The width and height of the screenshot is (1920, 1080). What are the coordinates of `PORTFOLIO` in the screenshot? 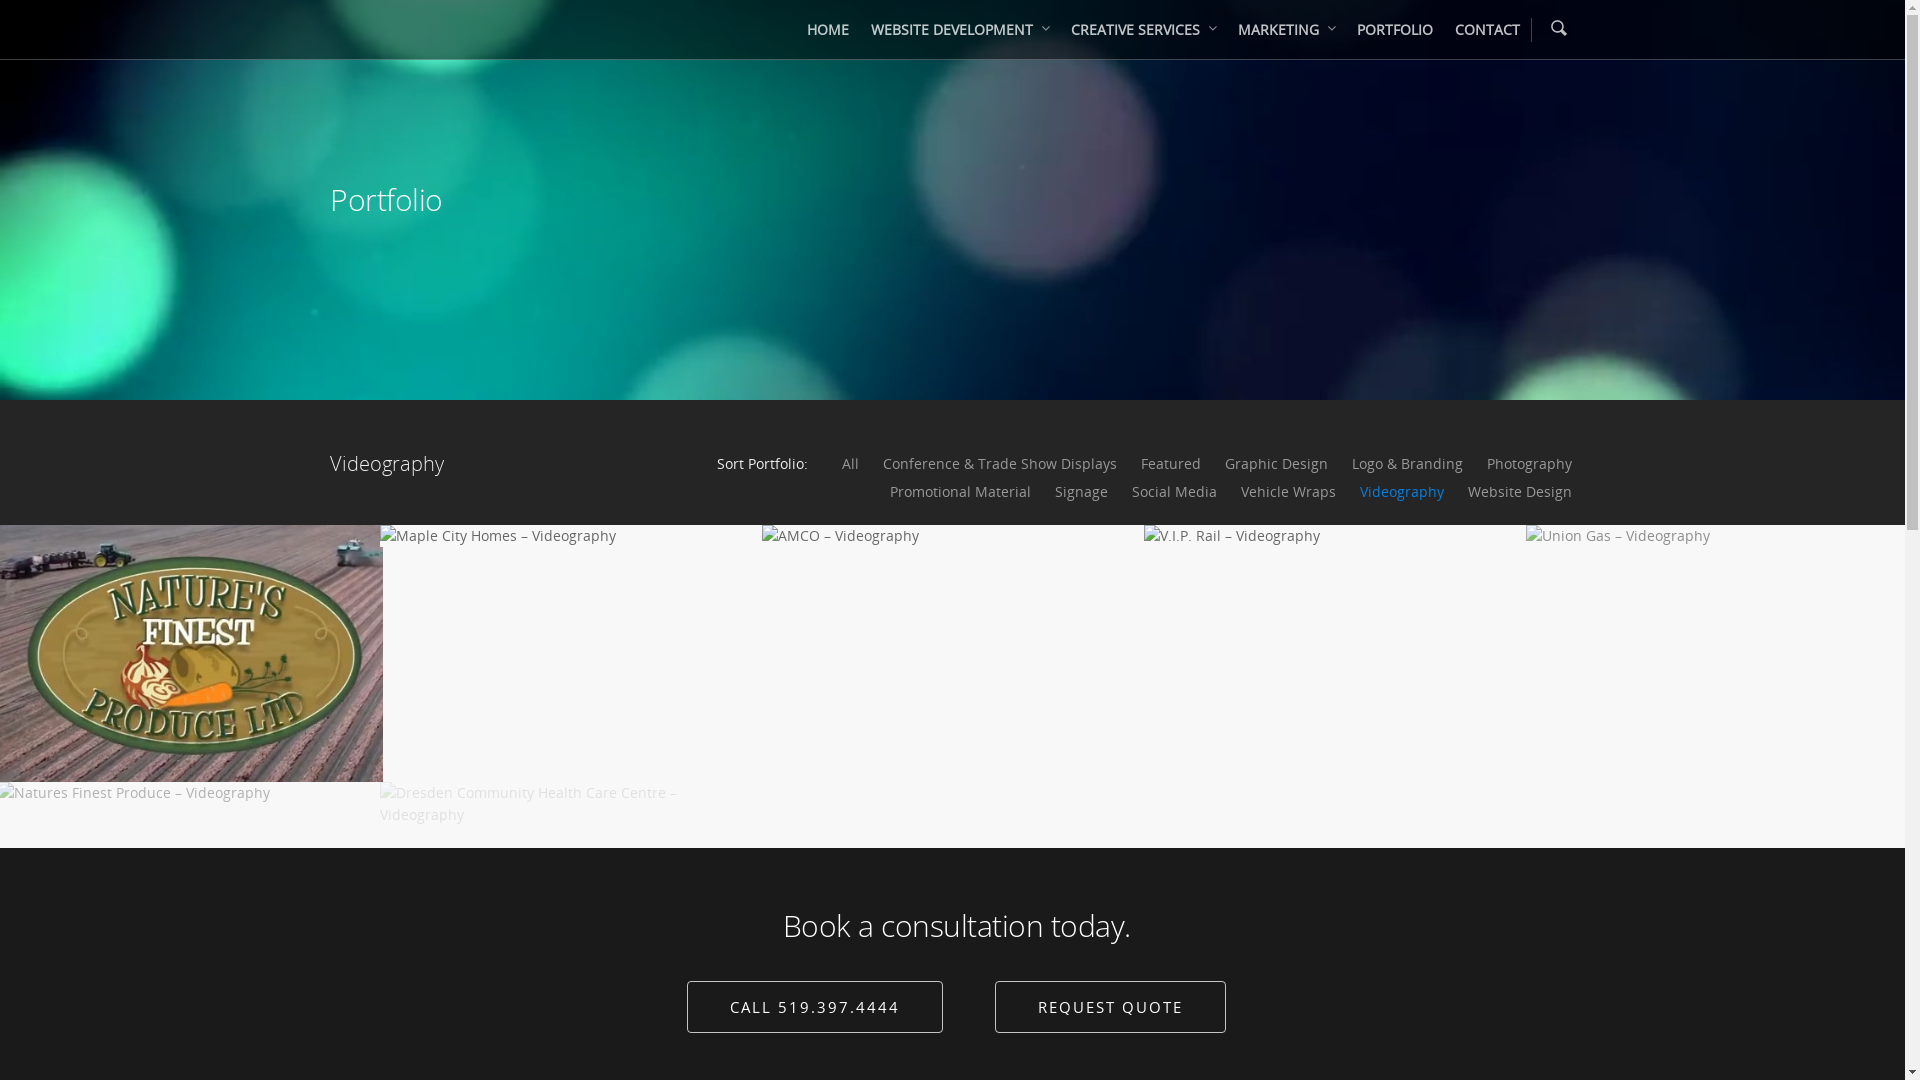 It's located at (1395, 35).